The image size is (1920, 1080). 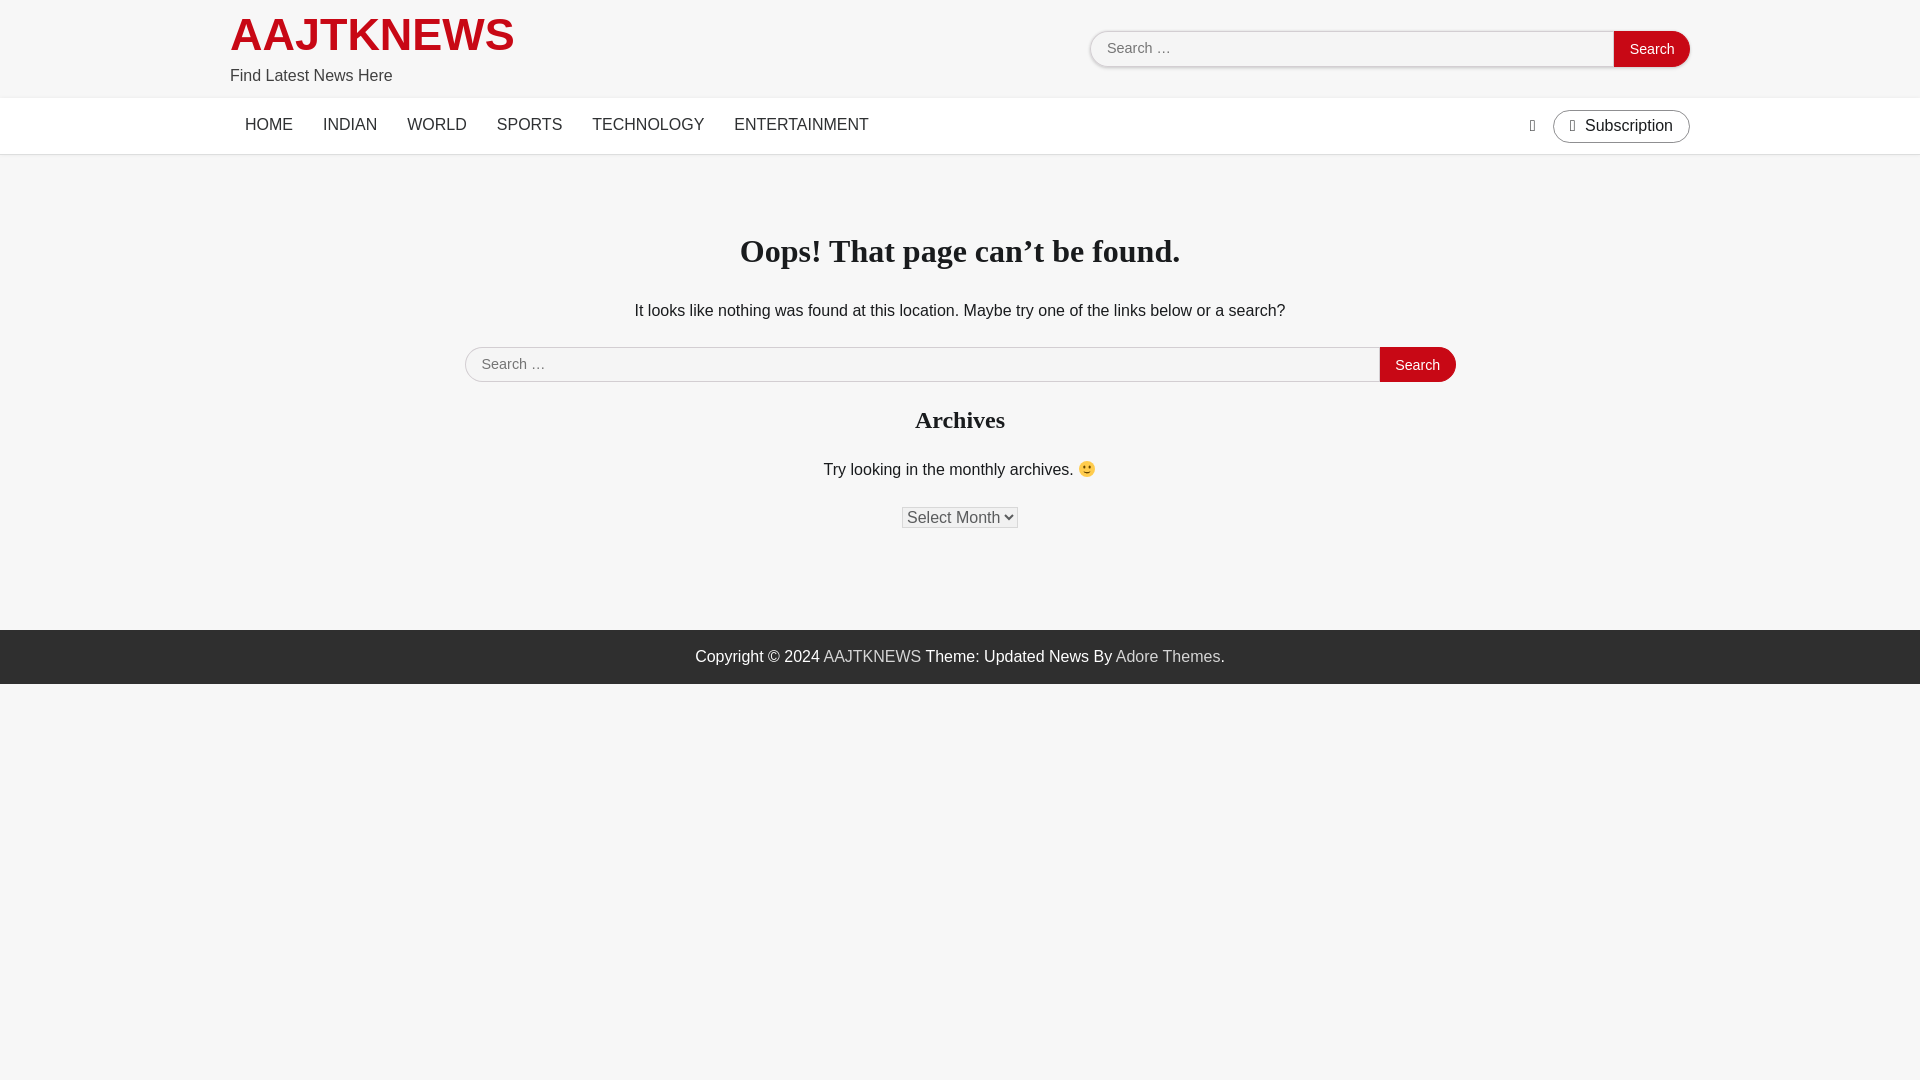 I want to click on AAJTKNEWS, so click(x=872, y=656).